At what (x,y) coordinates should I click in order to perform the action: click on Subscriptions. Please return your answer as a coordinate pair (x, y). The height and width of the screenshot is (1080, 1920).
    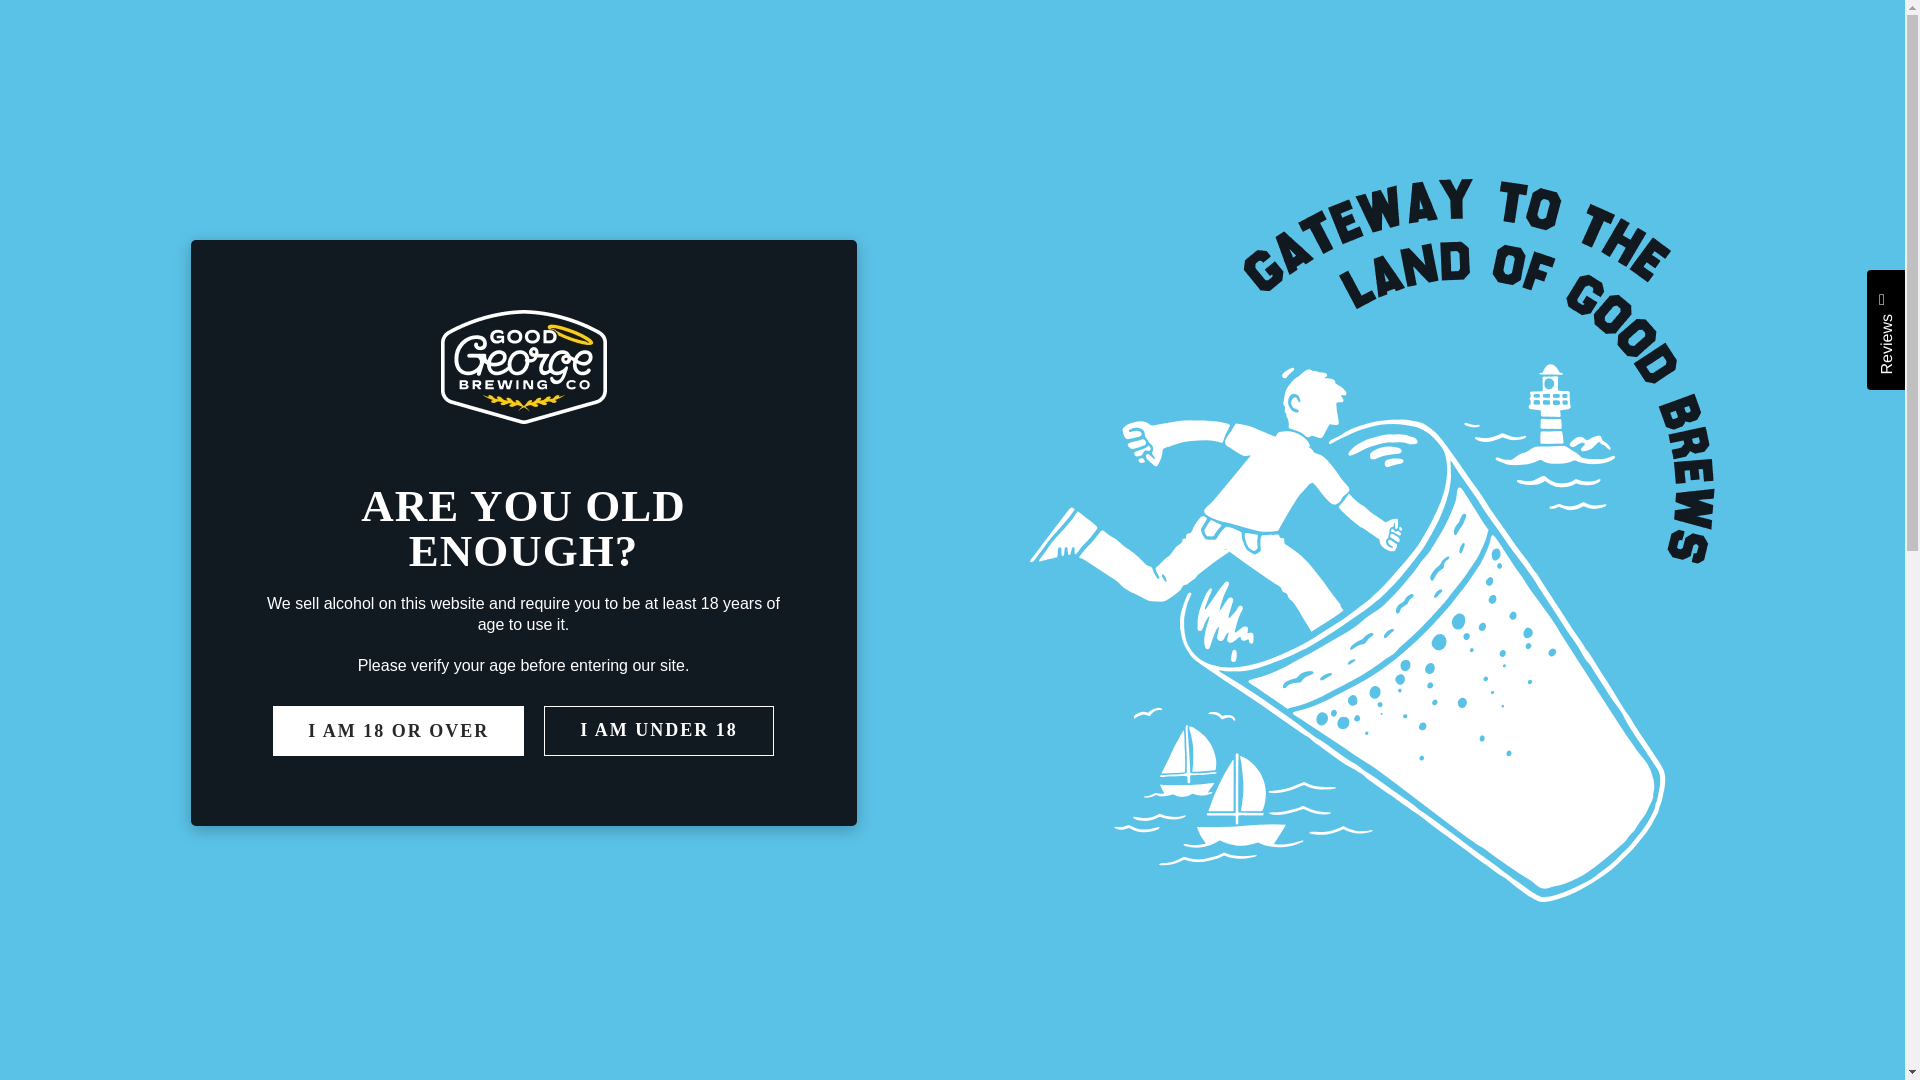
    Looking at the image, I should click on (1560, 207).